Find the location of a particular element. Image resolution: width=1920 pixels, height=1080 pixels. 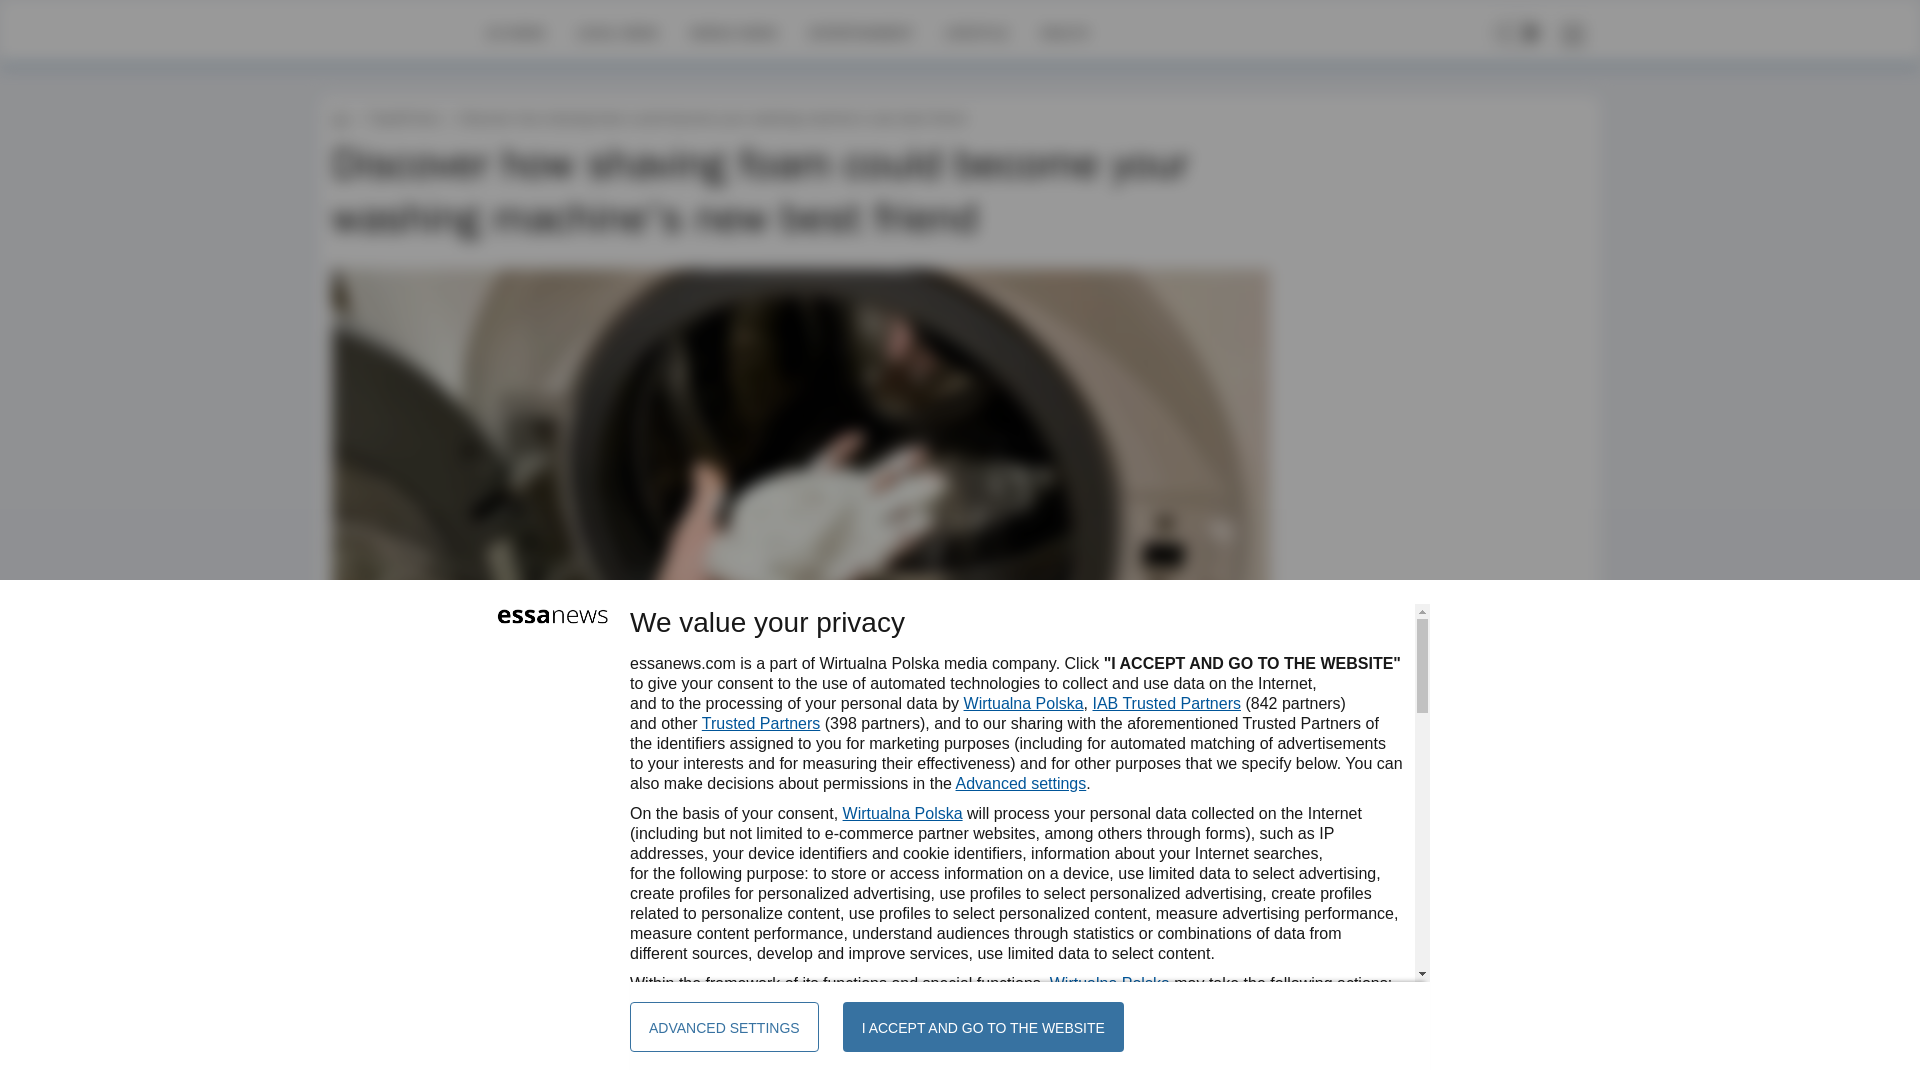

WORLD NEWS is located at coordinates (733, 32).